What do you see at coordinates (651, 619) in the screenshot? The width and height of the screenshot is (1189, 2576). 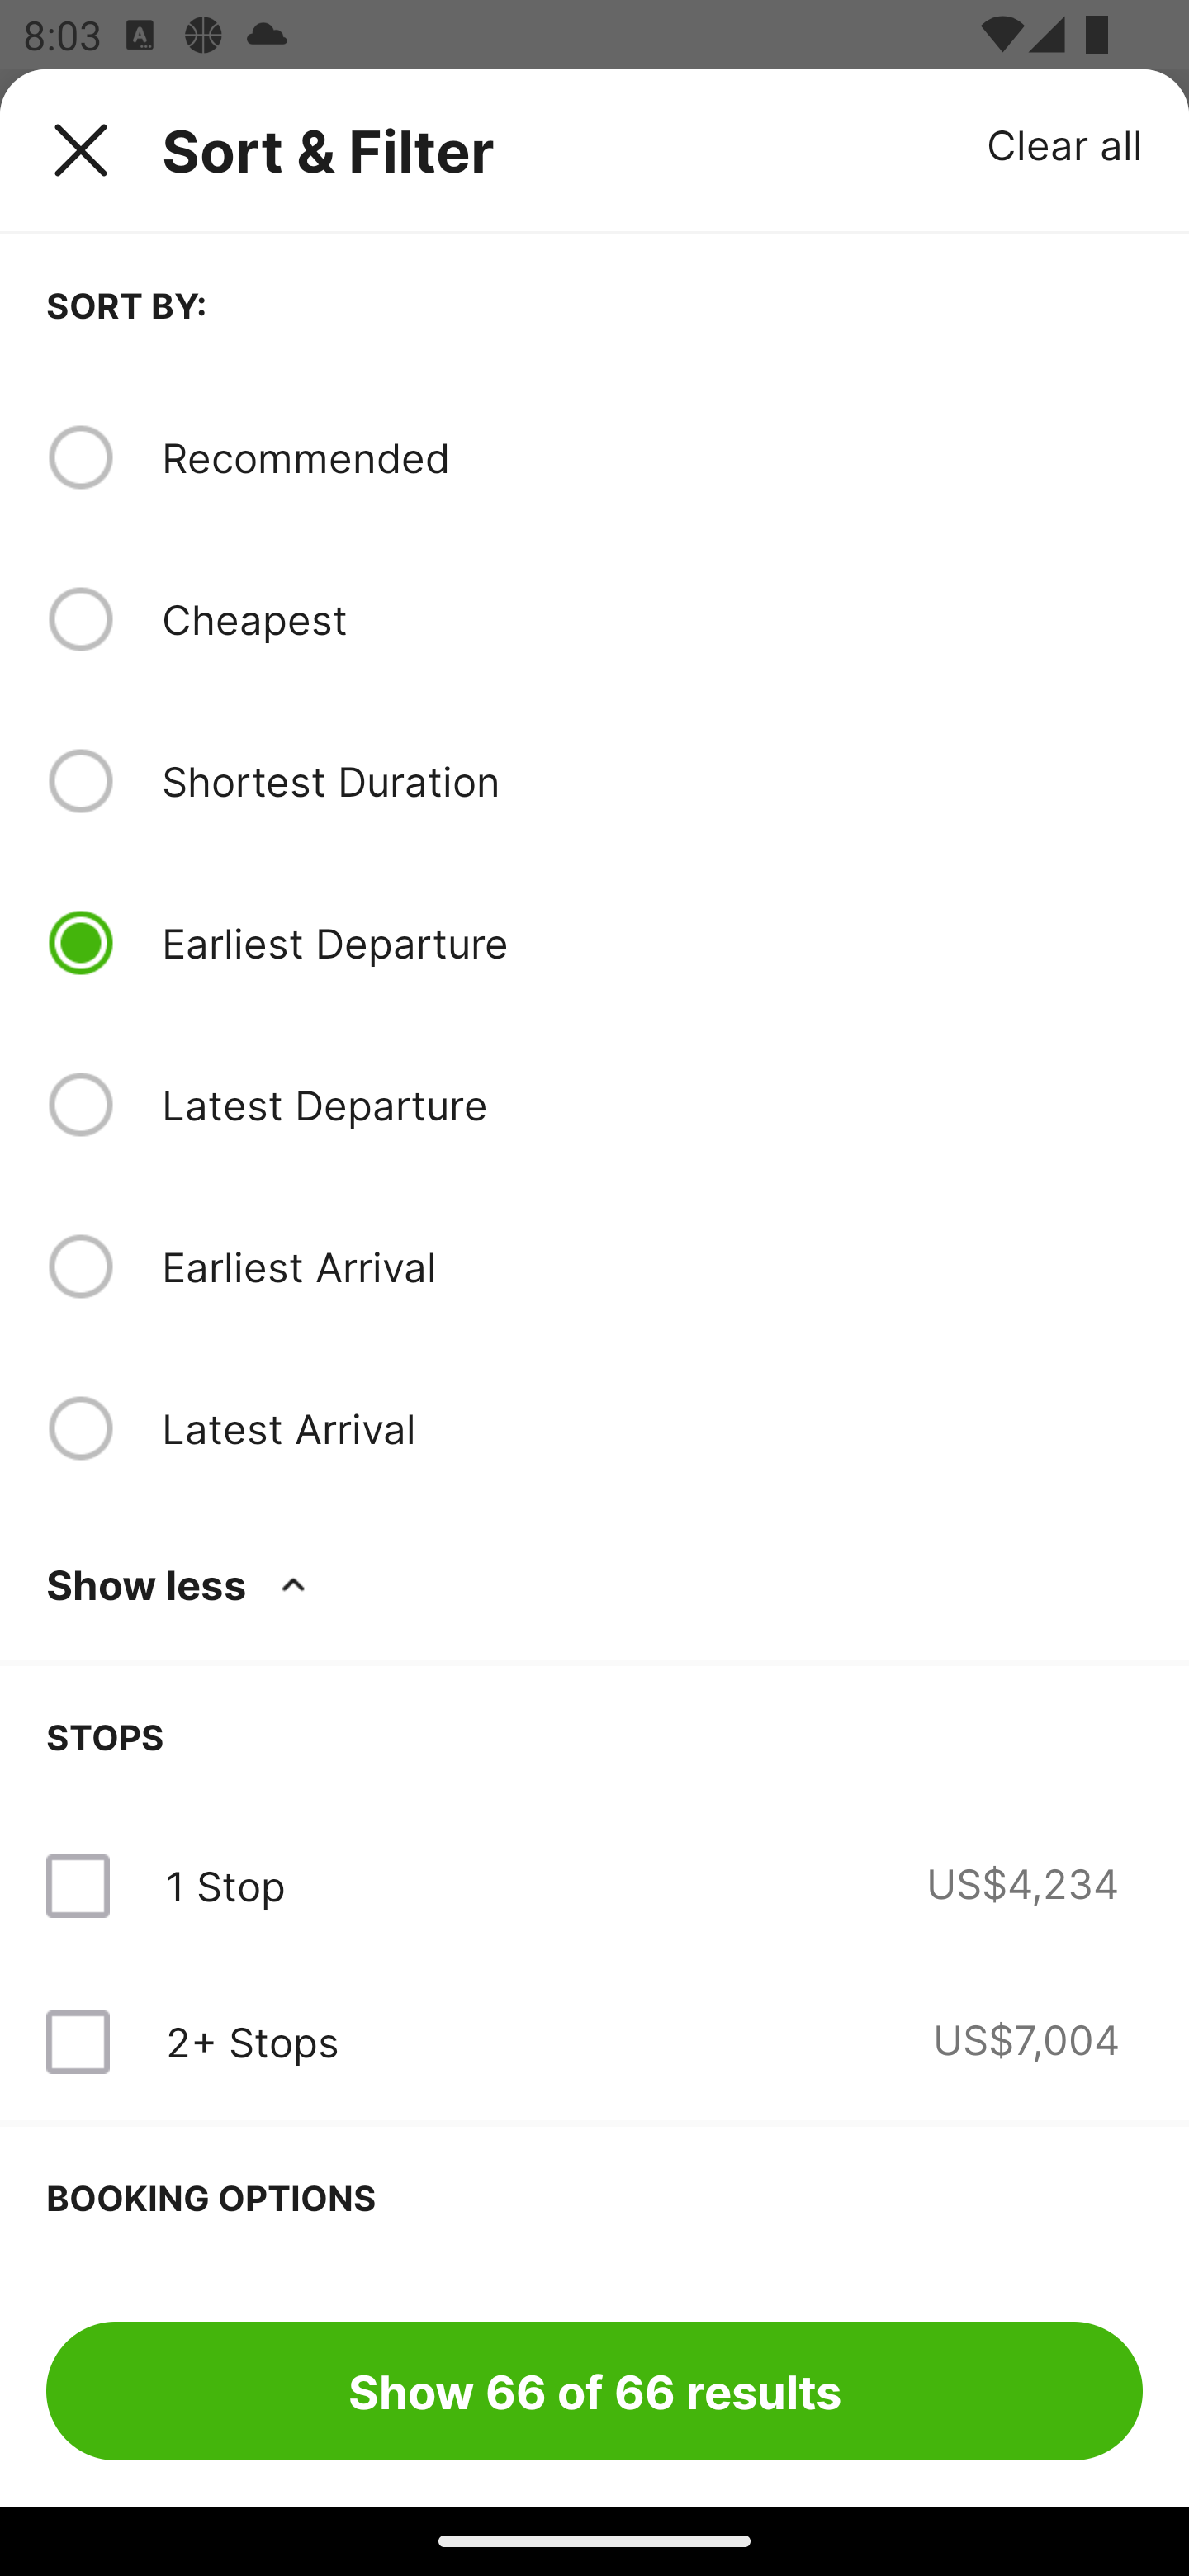 I see `Cheapest` at bounding box center [651, 619].